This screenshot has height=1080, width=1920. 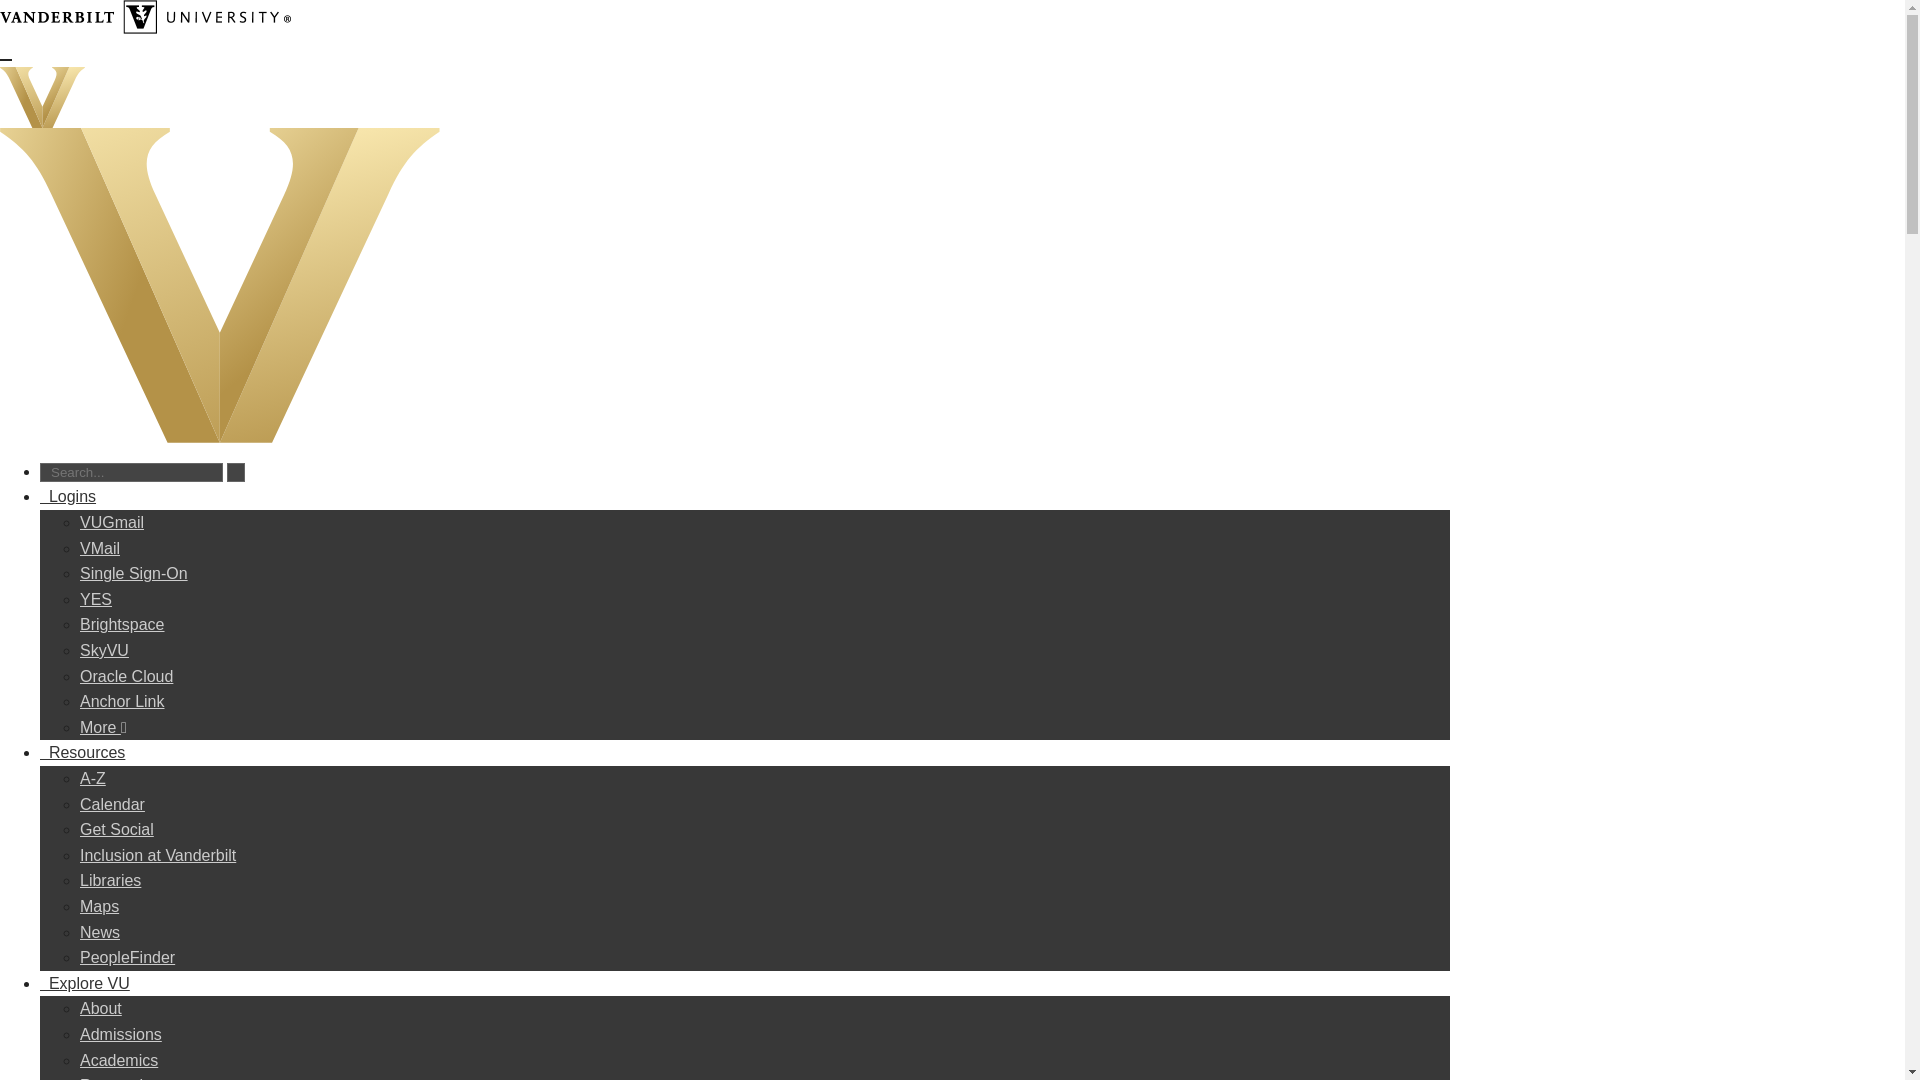 What do you see at coordinates (158, 855) in the screenshot?
I see `Inclusion at Vanderbilt` at bounding box center [158, 855].